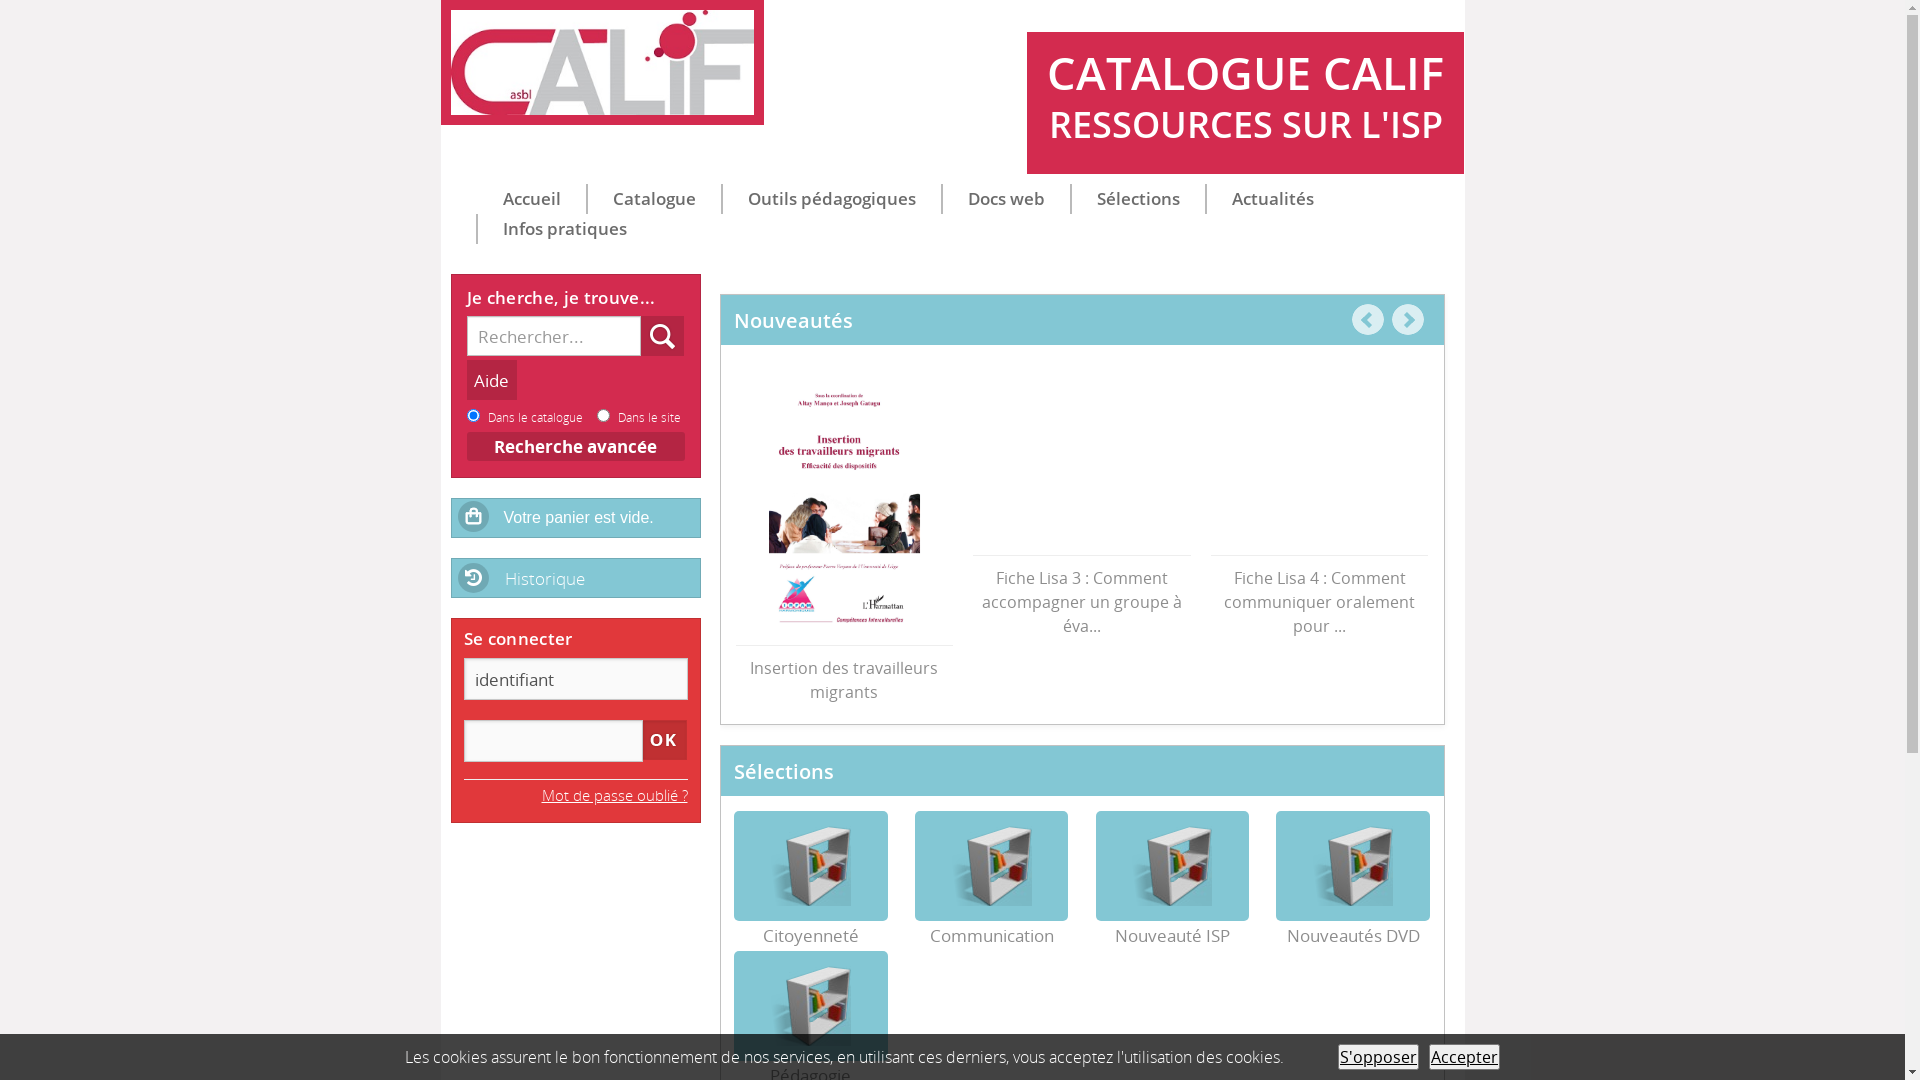  Describe the element at coordinates (1464, 1057) in the screenshot. I see `Accepter` at that location.